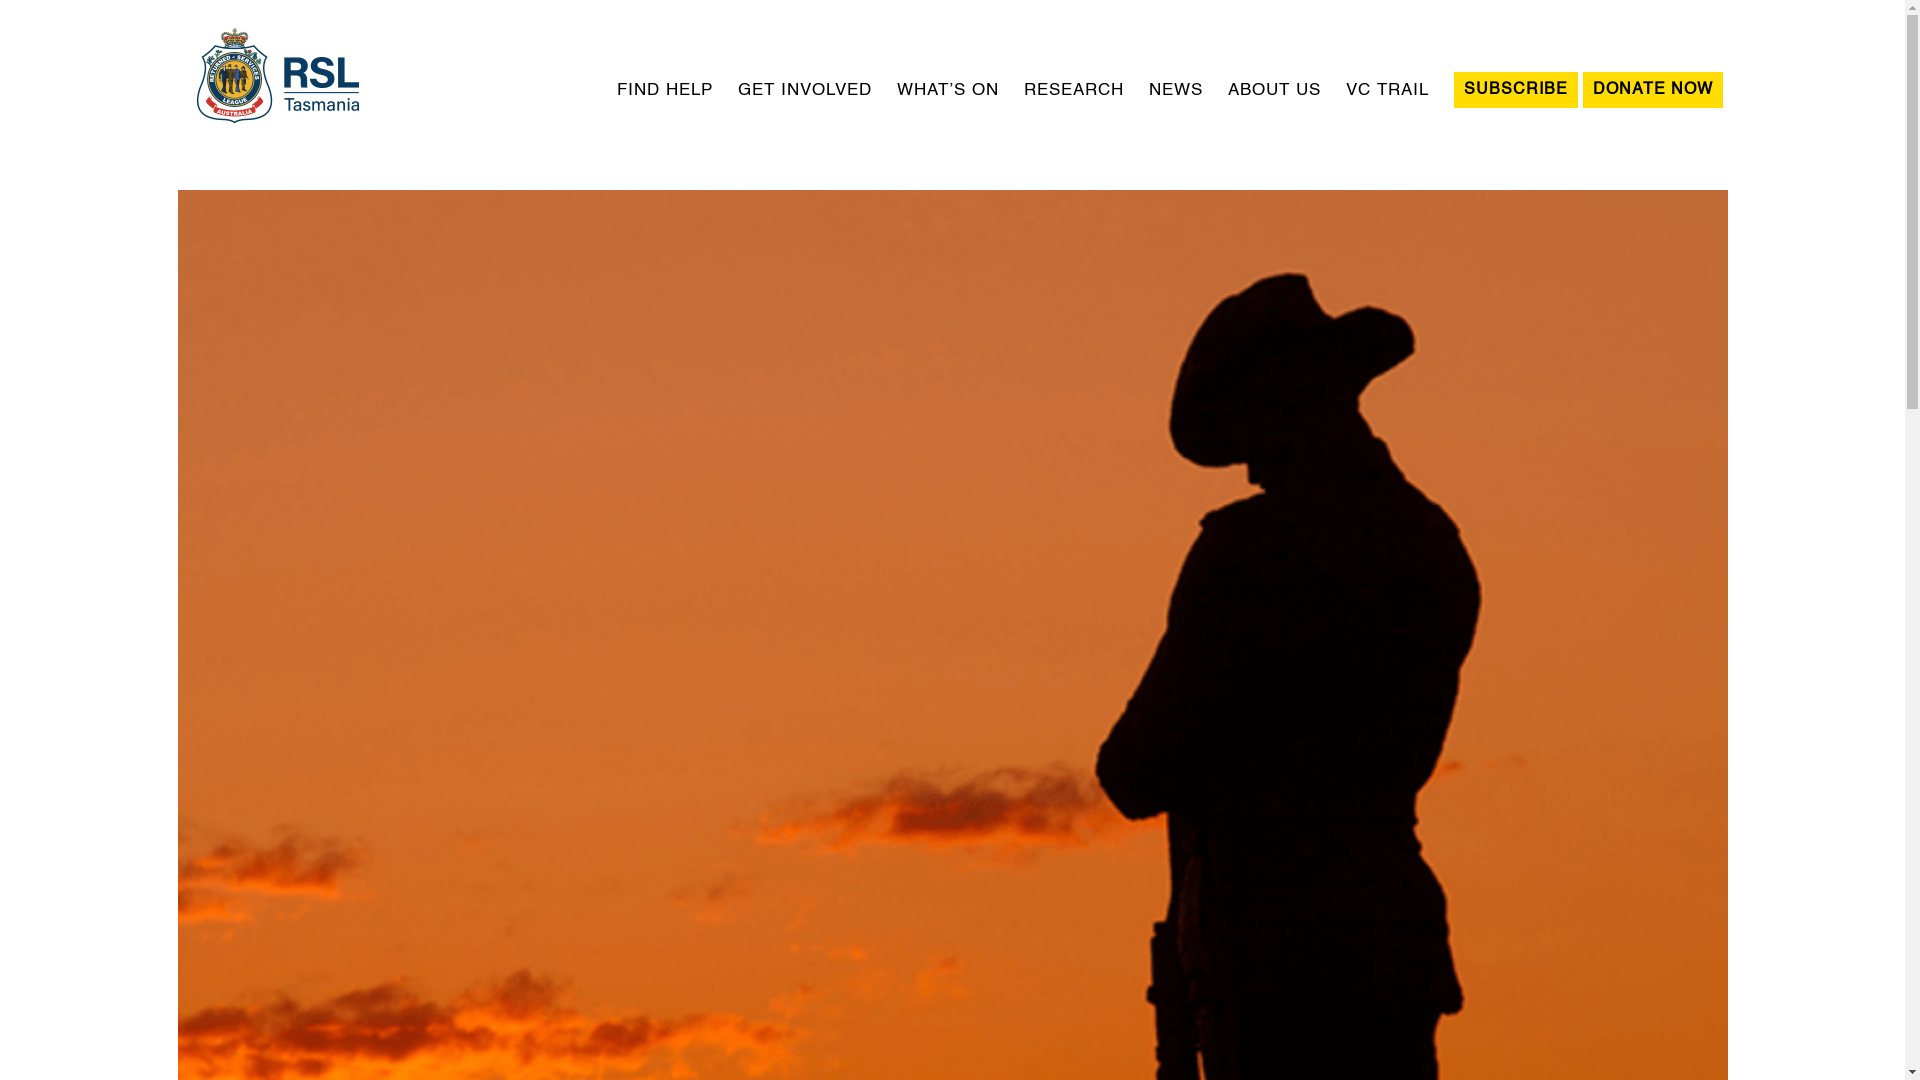 This screenshot has height=1080, width=1920. I want to click on DONATE NOW, so click(1652, 90).